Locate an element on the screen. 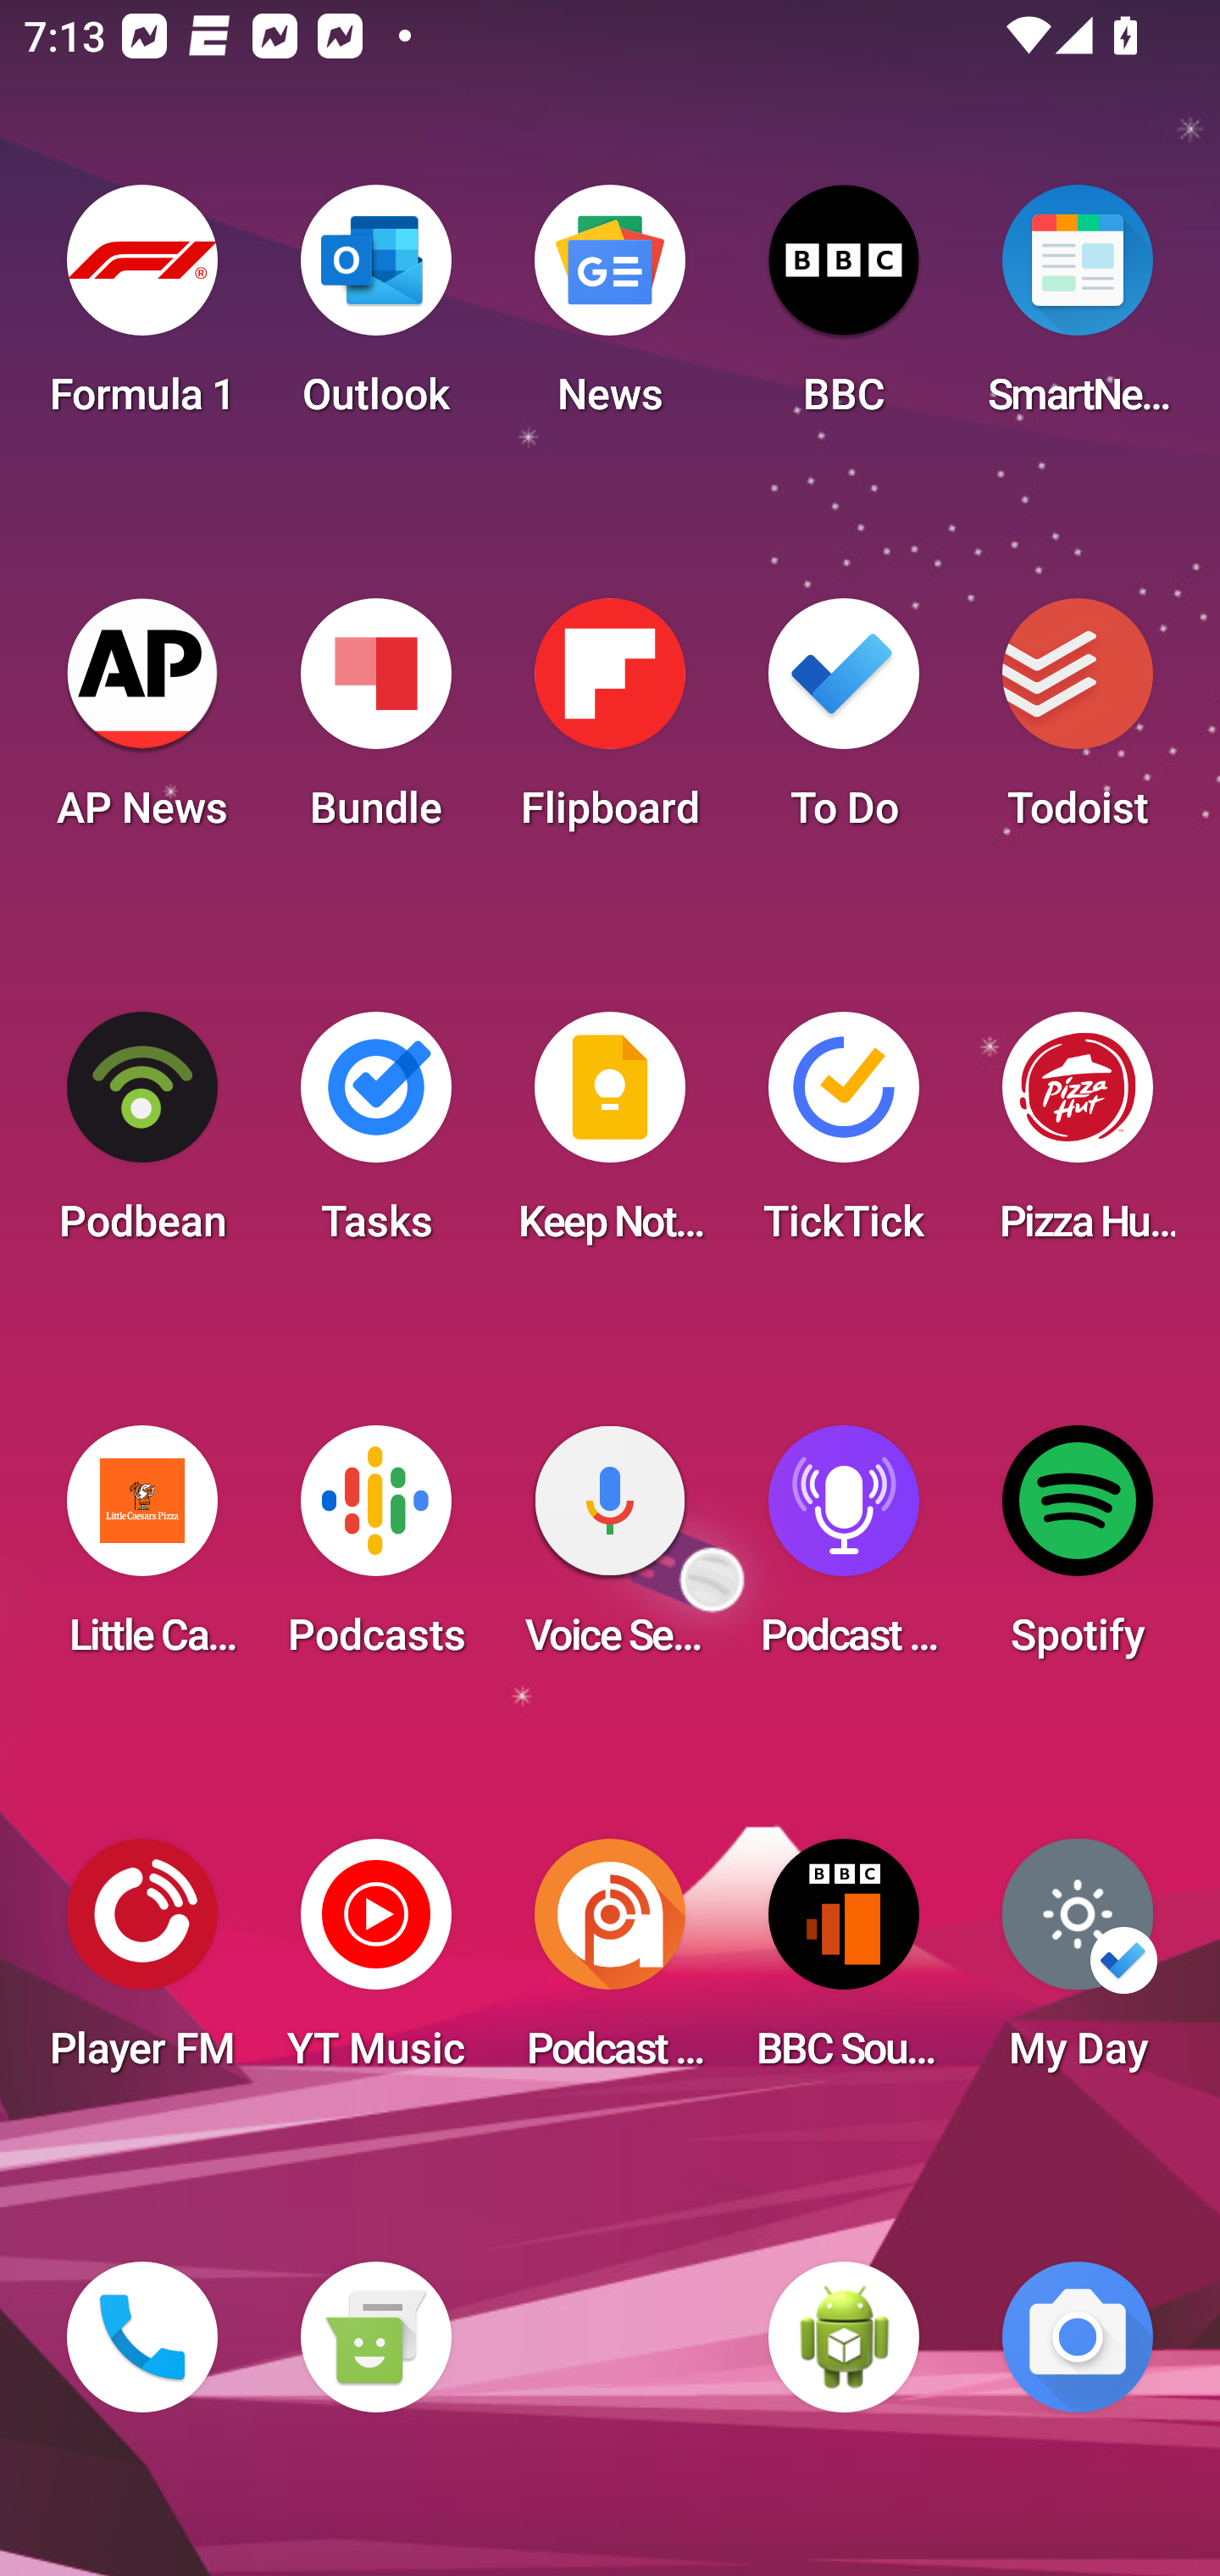 This screenshot has height=2576, width=1220. Keep Notes is located at coordinates (610, 1137).